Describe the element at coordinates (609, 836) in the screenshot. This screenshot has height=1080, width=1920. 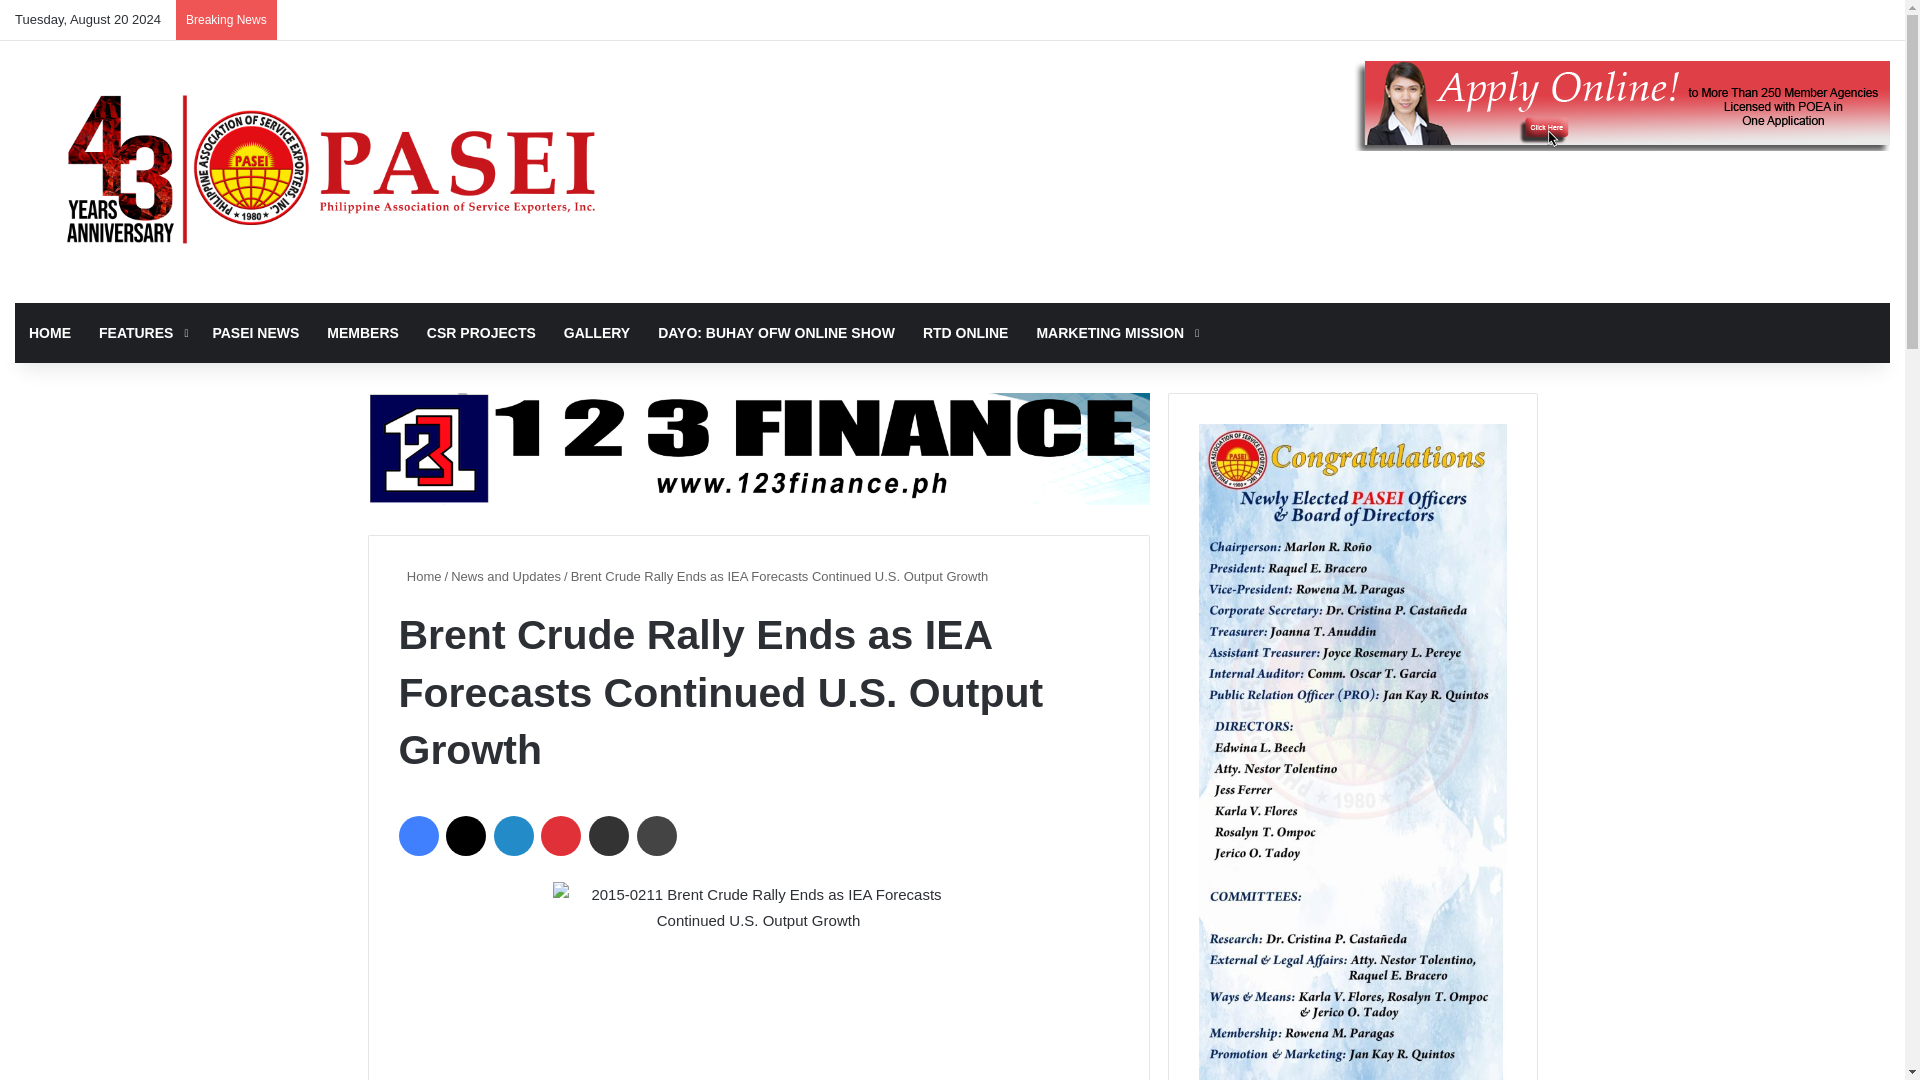
I see `Share via Email` at that location.